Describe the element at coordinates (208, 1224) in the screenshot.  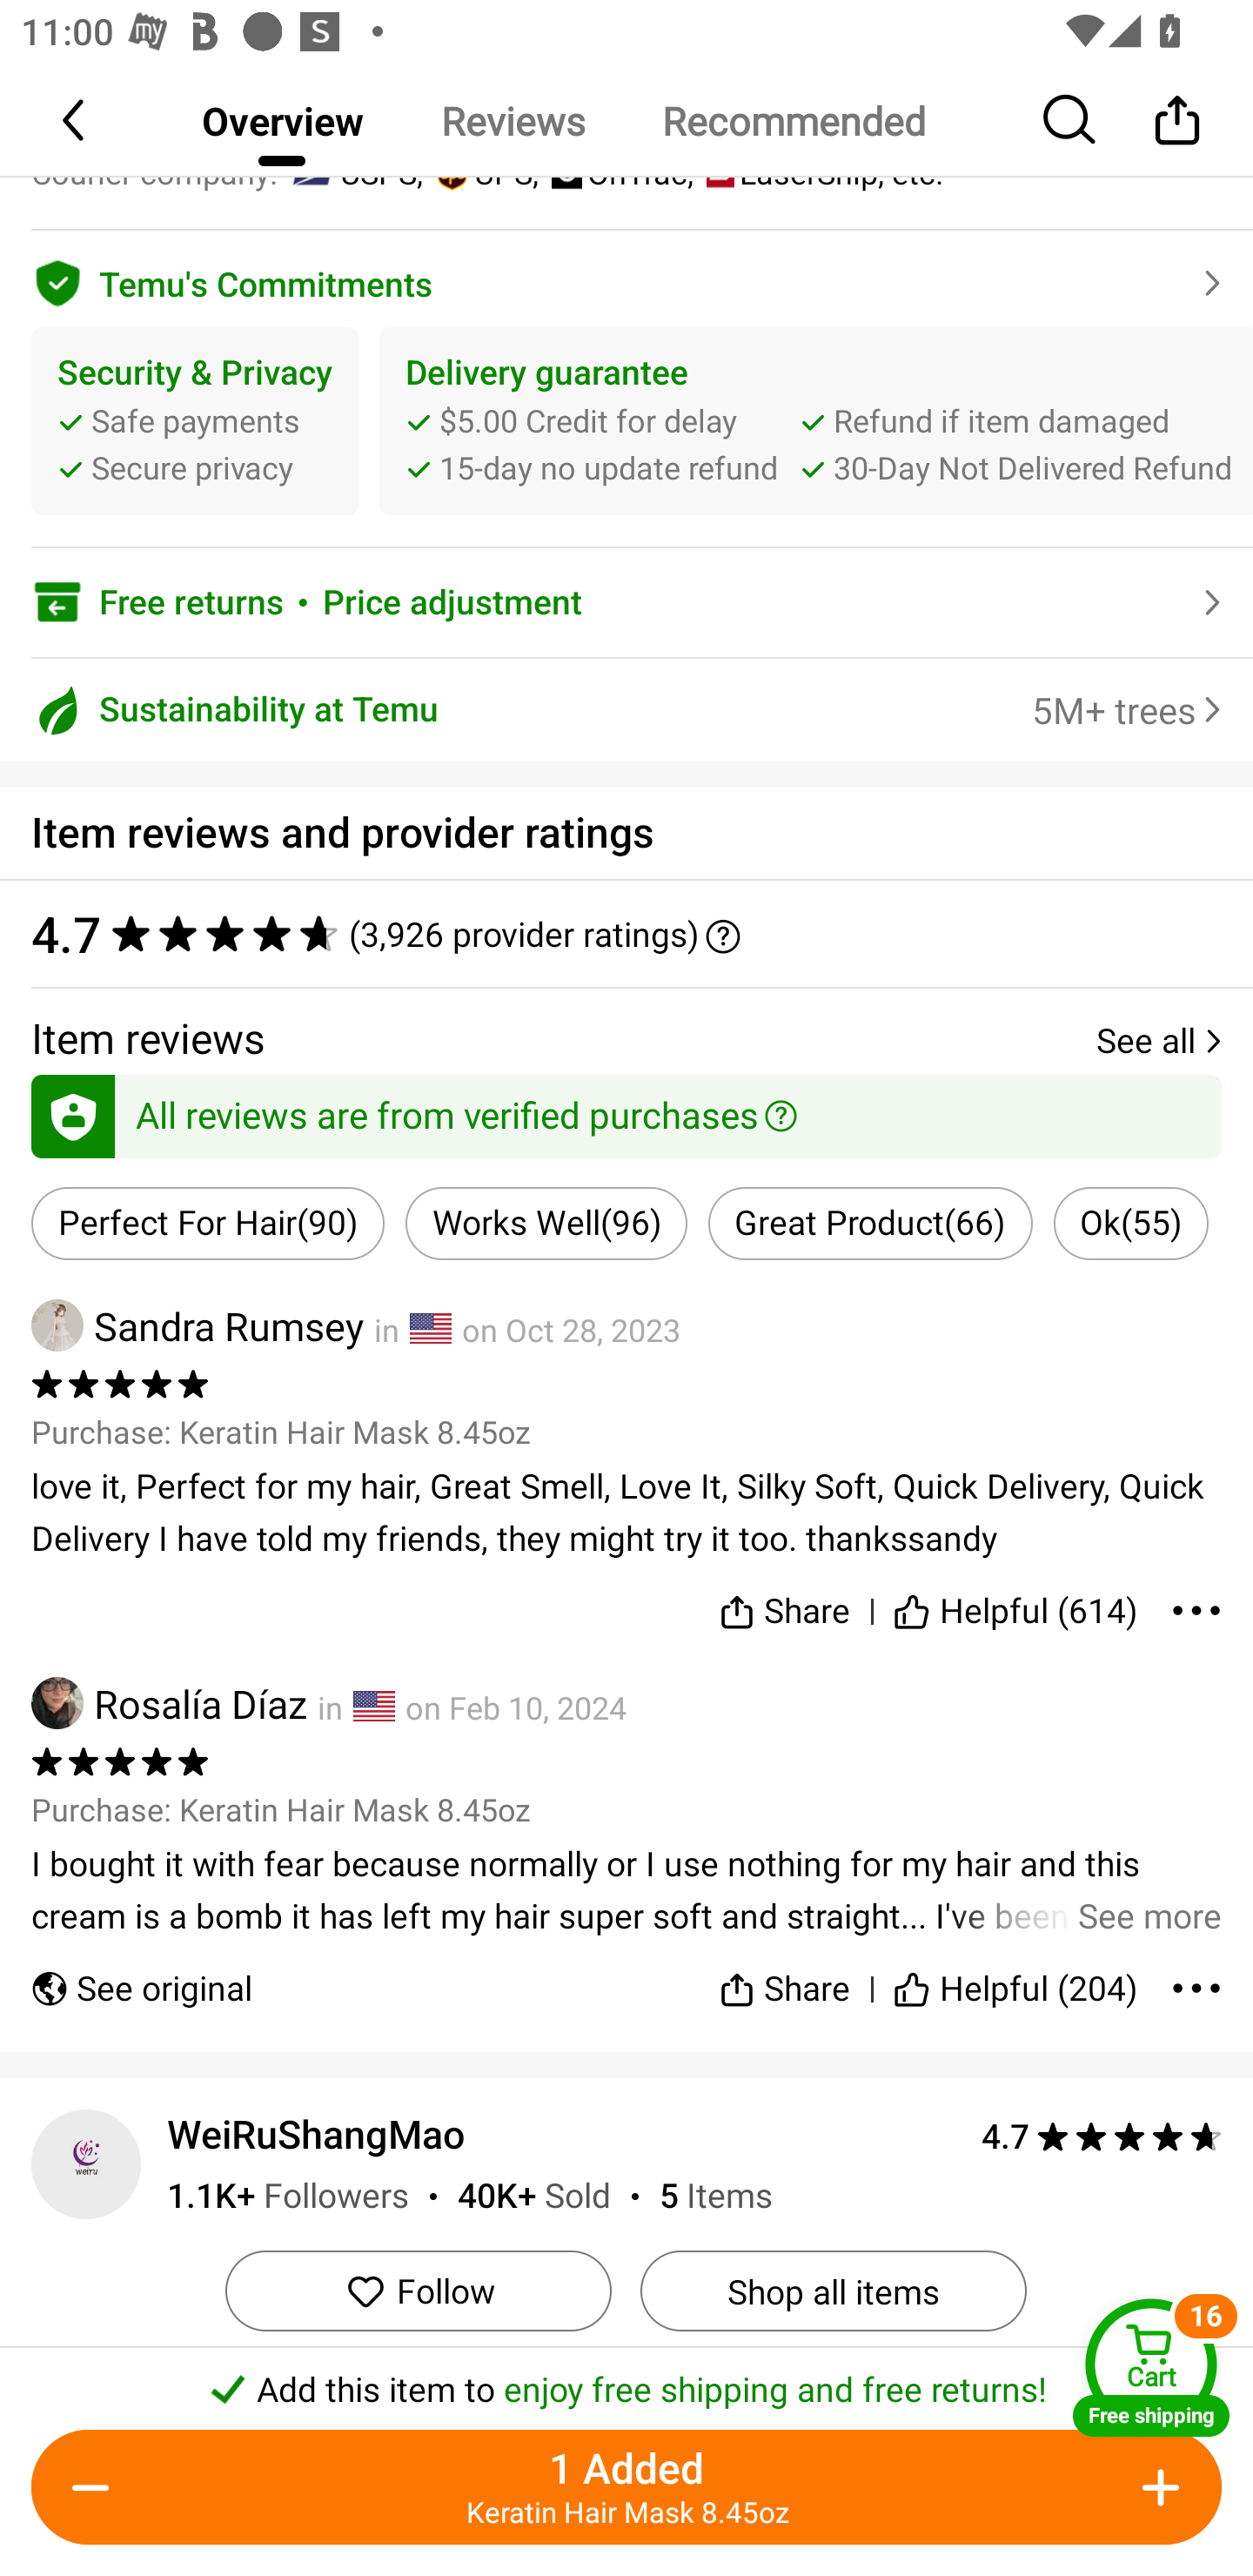
I see `Perfect For Hair(90)` at that location.